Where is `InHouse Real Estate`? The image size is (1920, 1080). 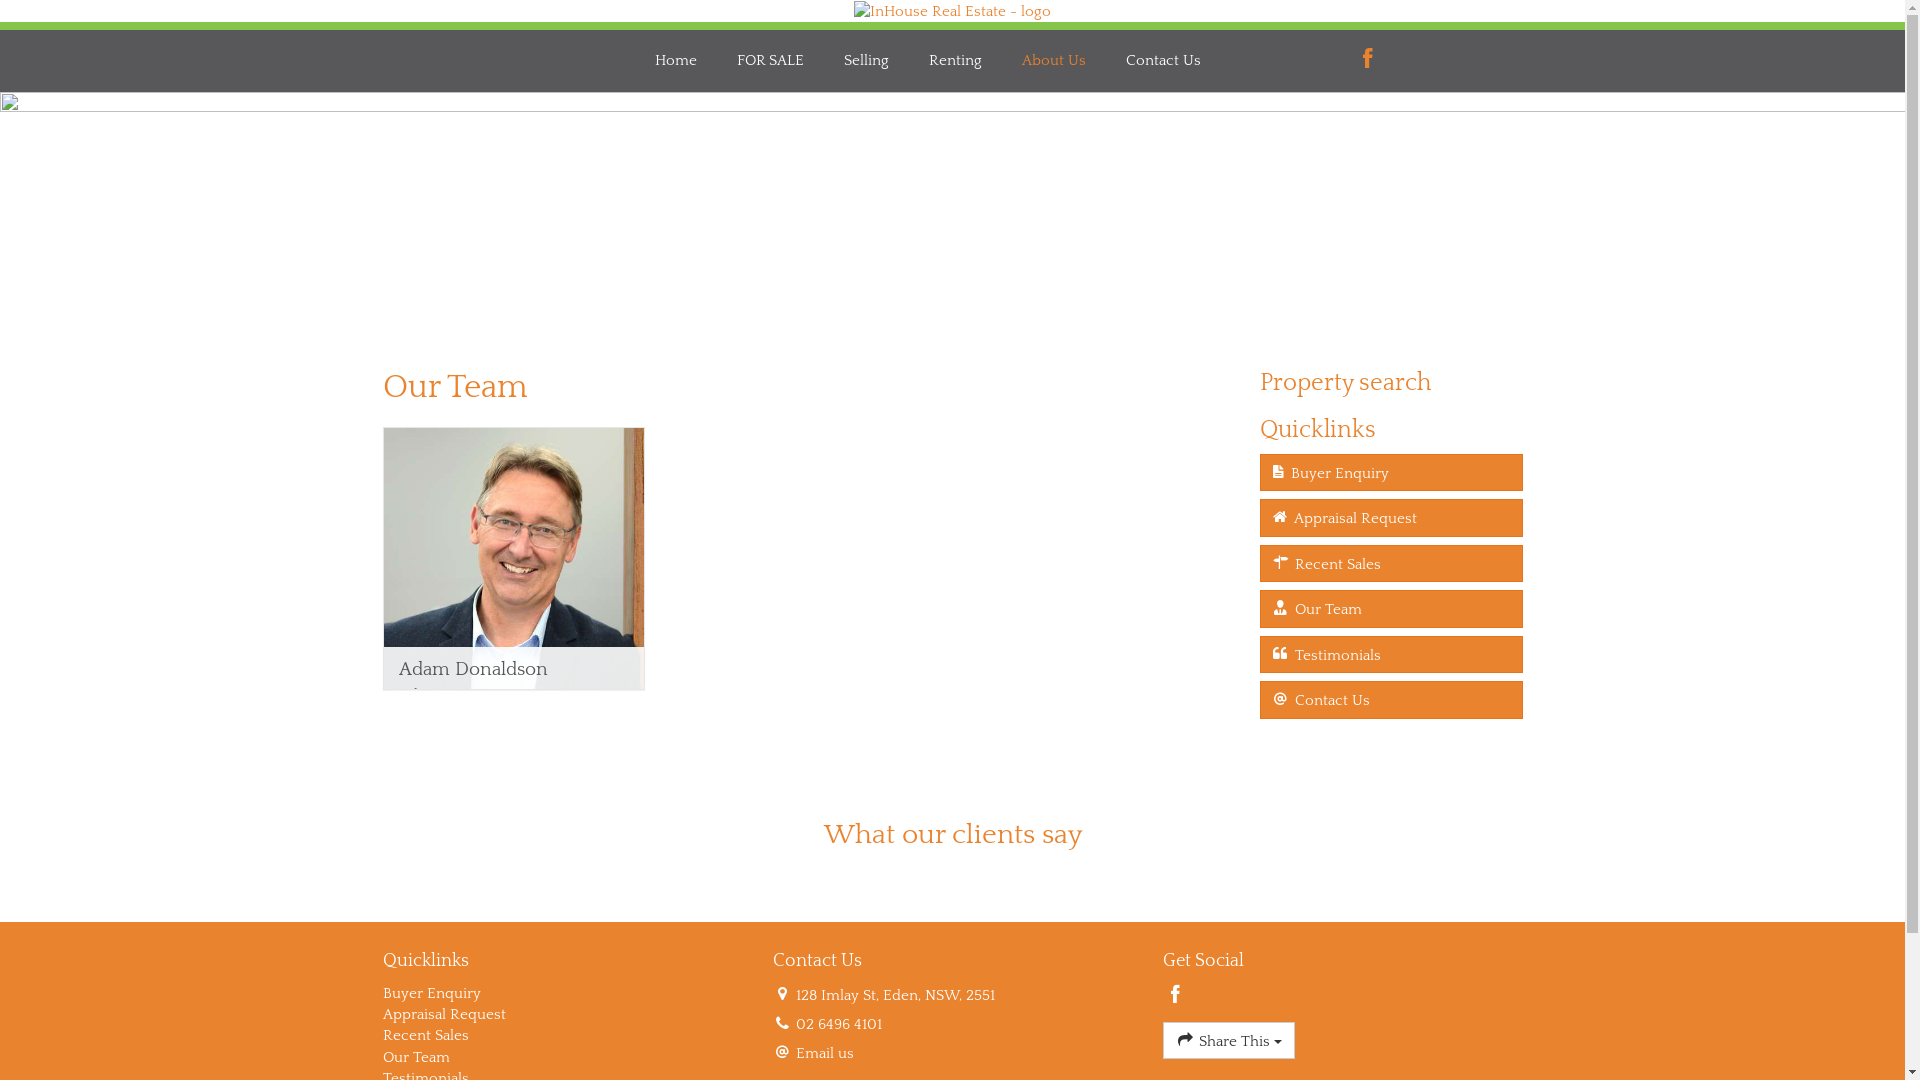
InHouse Real Estate is located at coordinates (952, 10).